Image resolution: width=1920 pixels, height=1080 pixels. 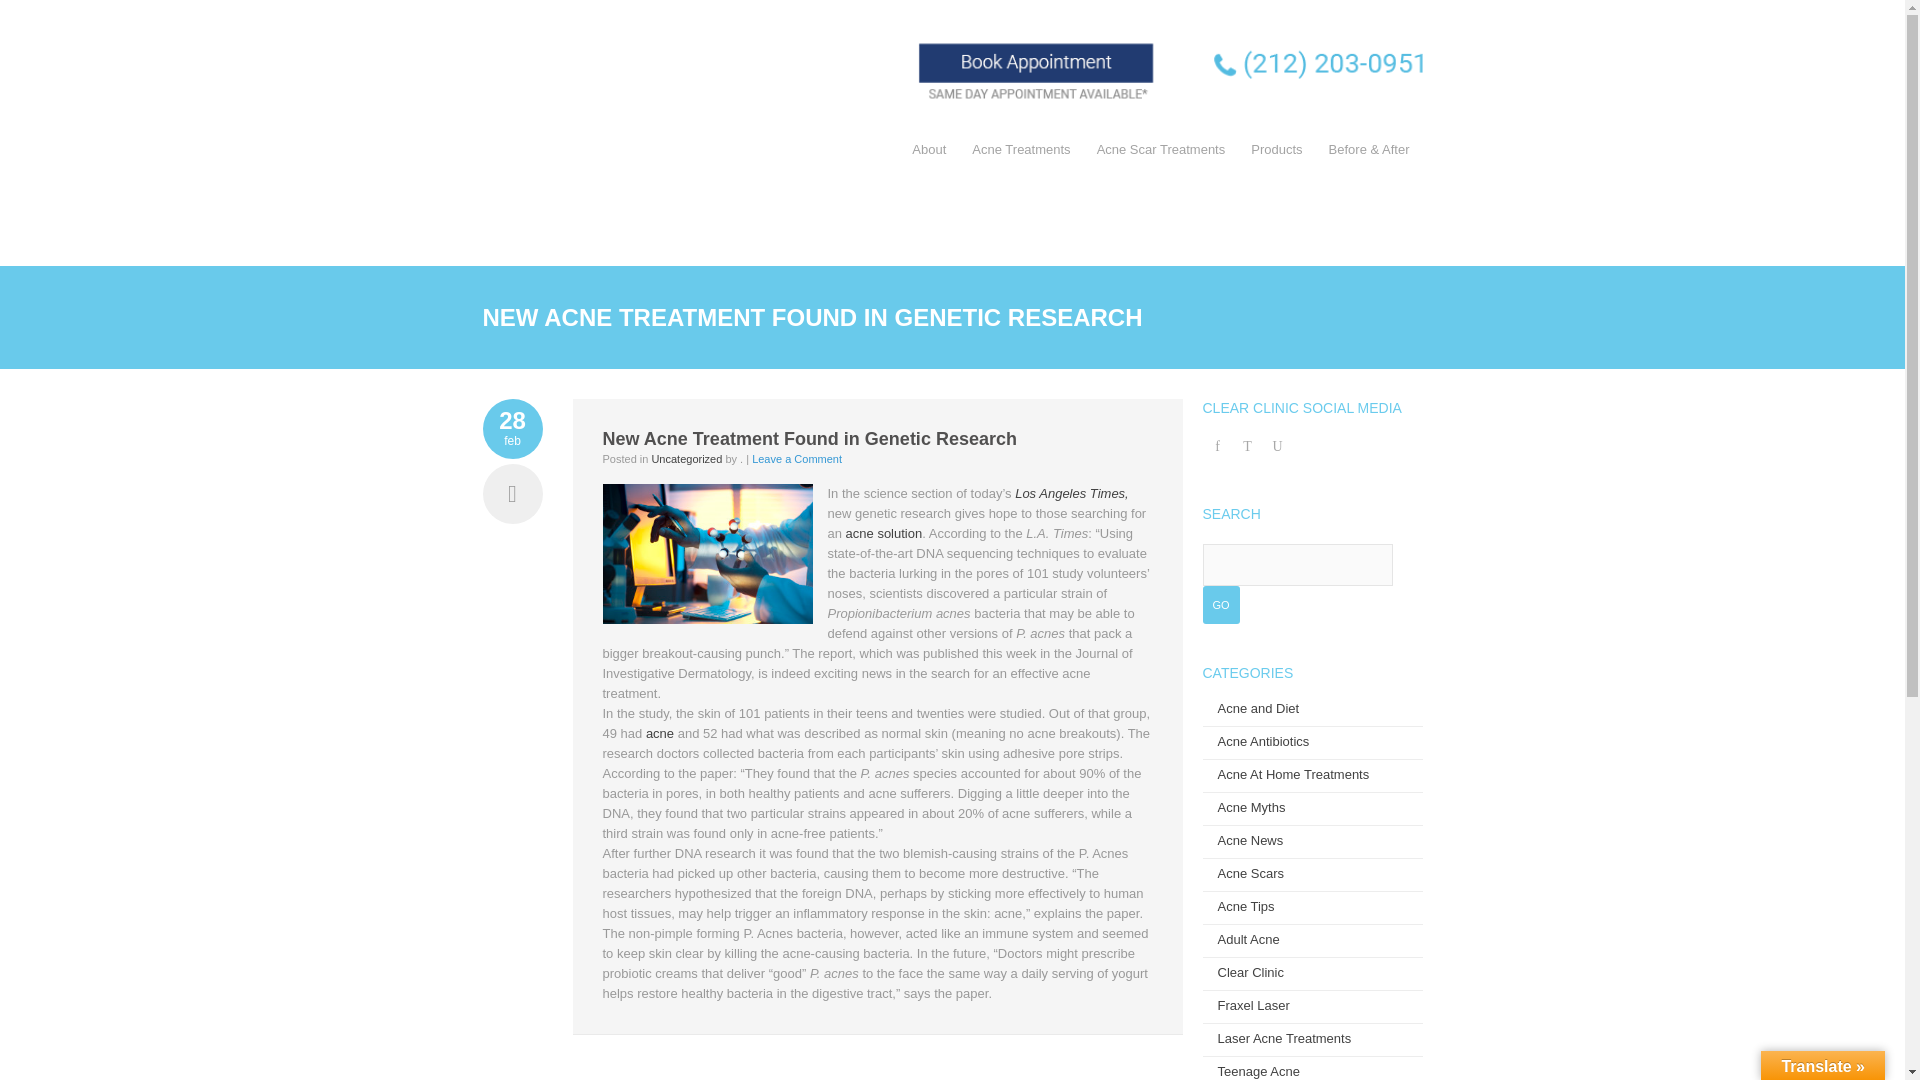 I want to click on Permalink to New Acne Treatment Found in Genetic Research, so click(x=808, y=438).